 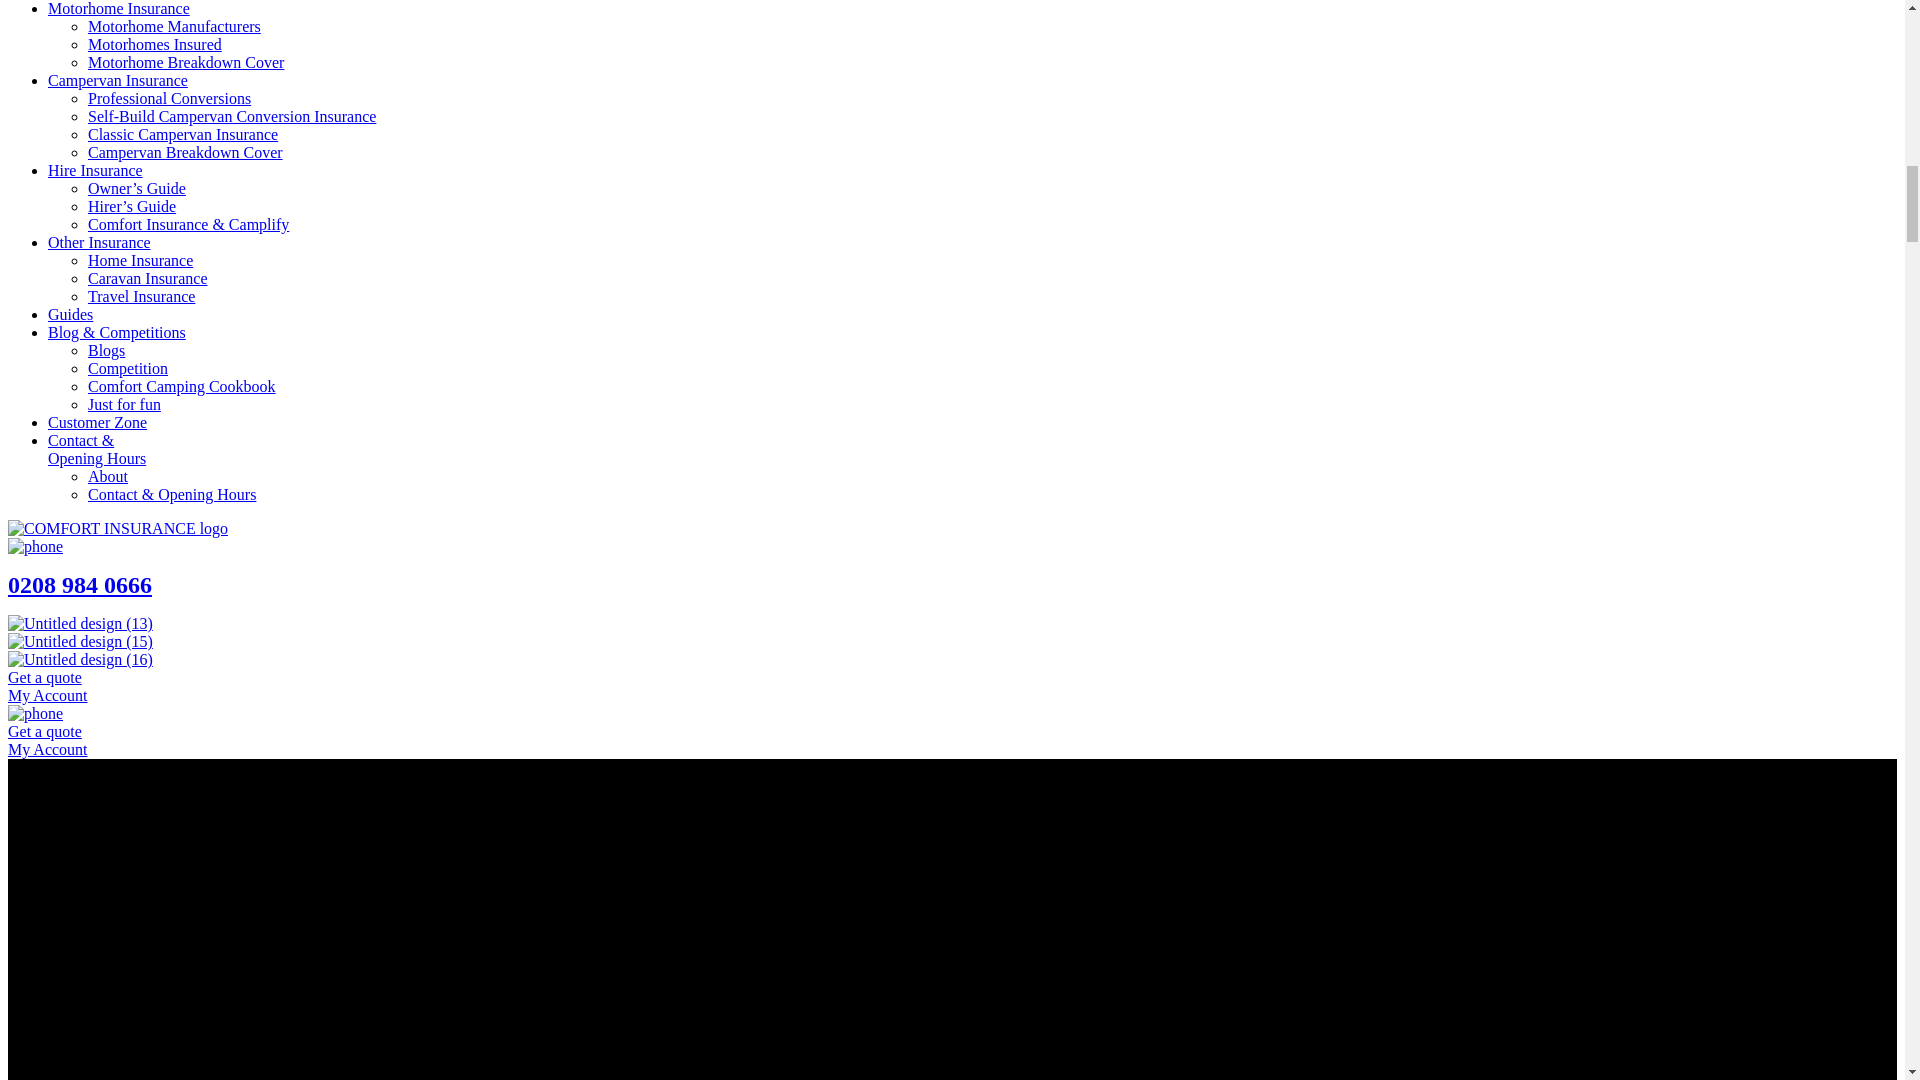 I want to click on Self-Build Campervan Conversion Insurance, so click(x=232, y=116).